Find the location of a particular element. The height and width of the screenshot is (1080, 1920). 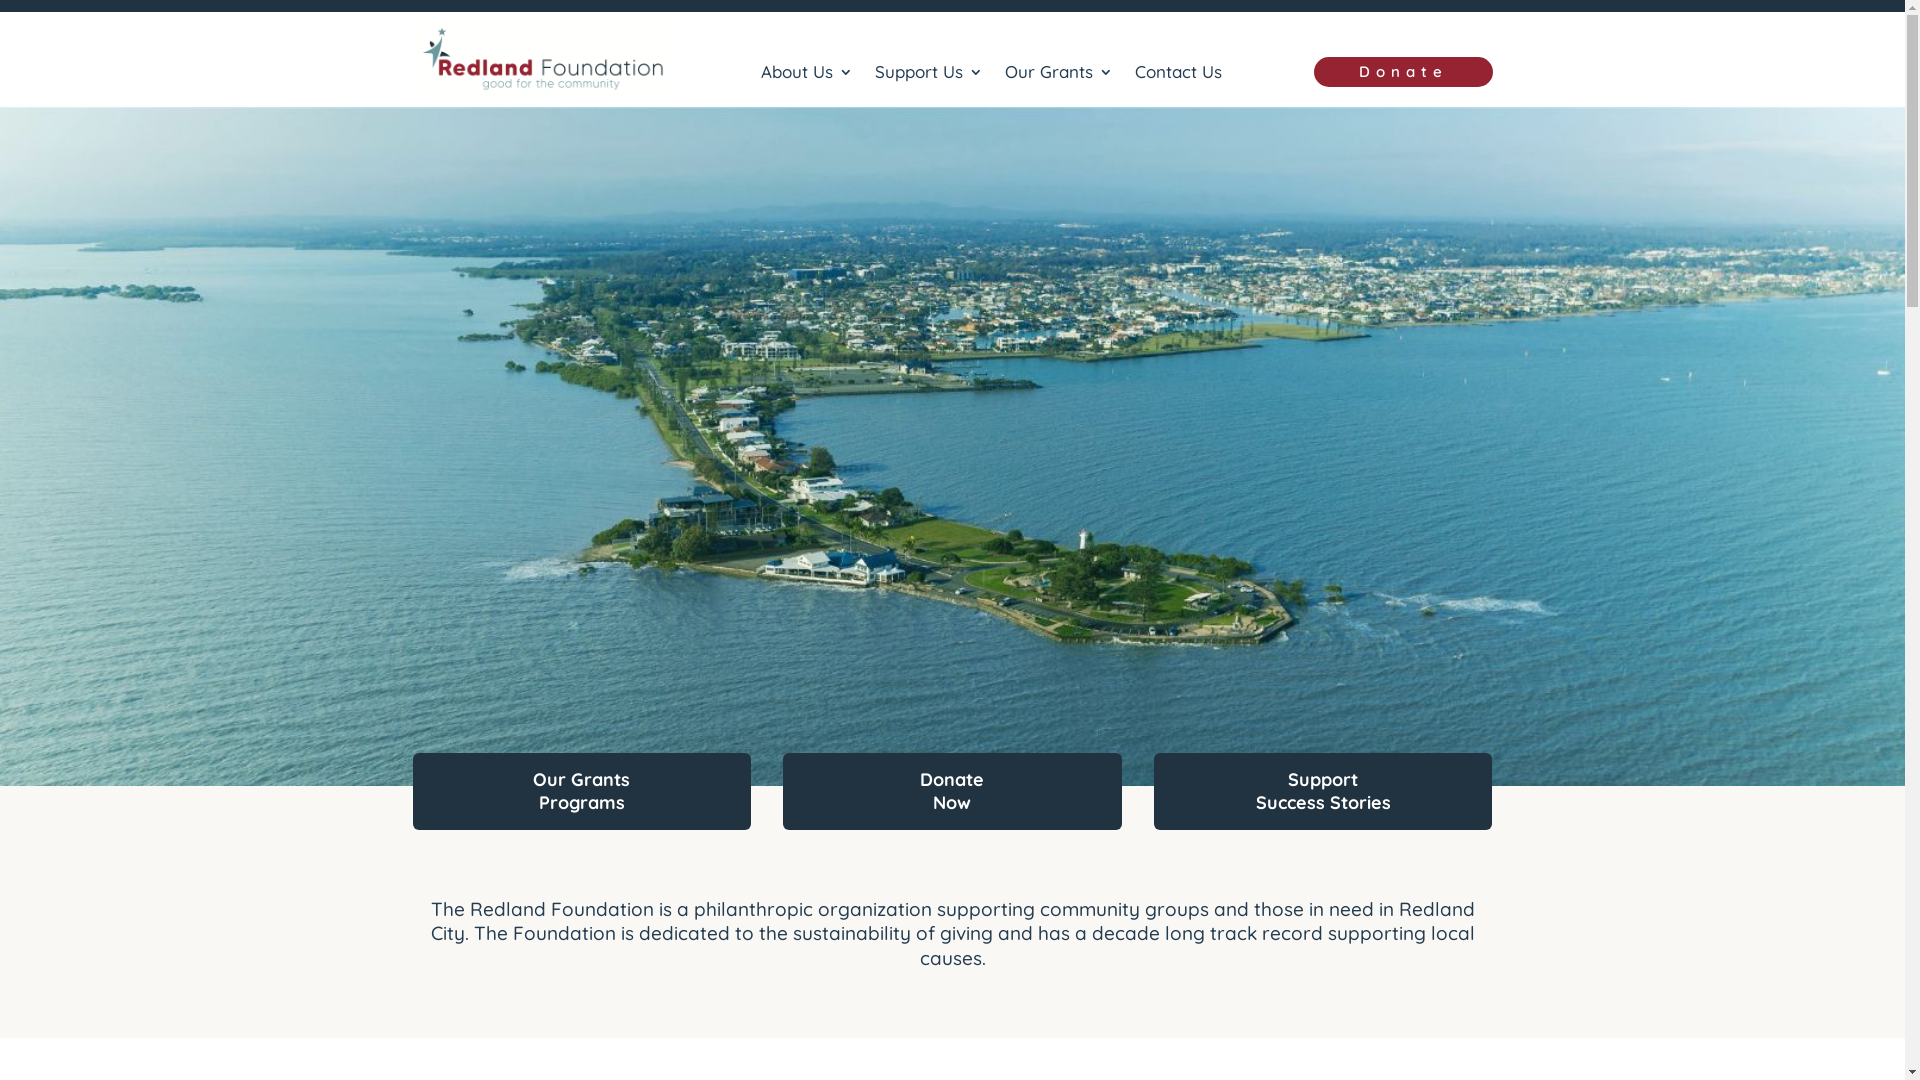

Our Grants is located at coordinates (1059, 76).